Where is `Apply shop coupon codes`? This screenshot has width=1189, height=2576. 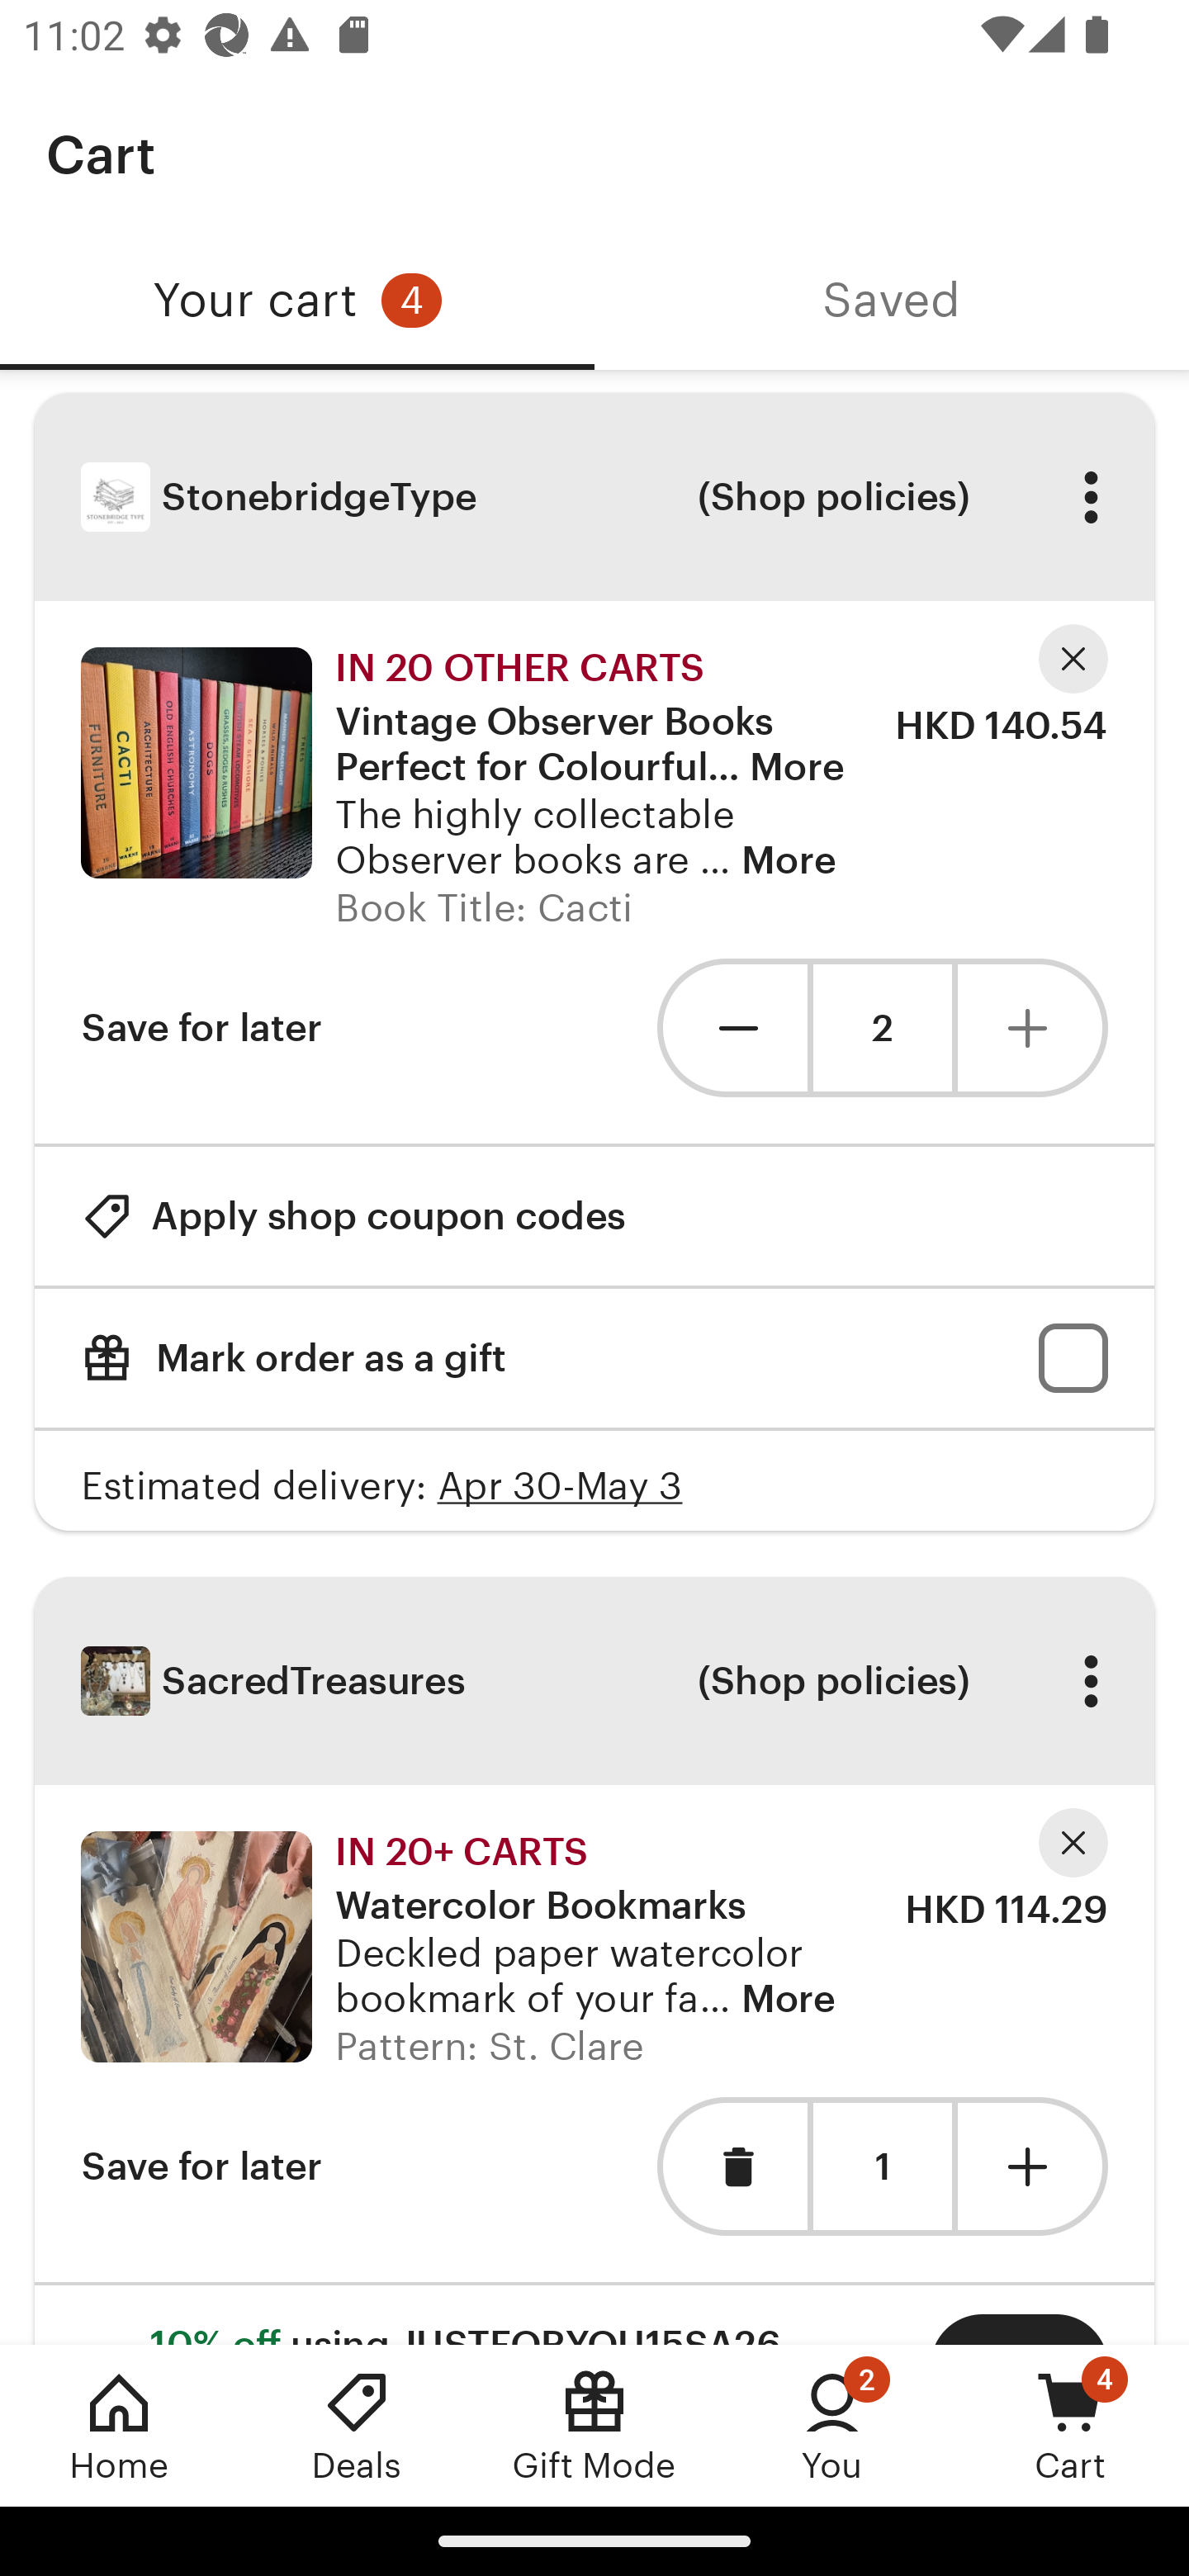 Apply shop coupon codes is located at coordinates (353, 1215).